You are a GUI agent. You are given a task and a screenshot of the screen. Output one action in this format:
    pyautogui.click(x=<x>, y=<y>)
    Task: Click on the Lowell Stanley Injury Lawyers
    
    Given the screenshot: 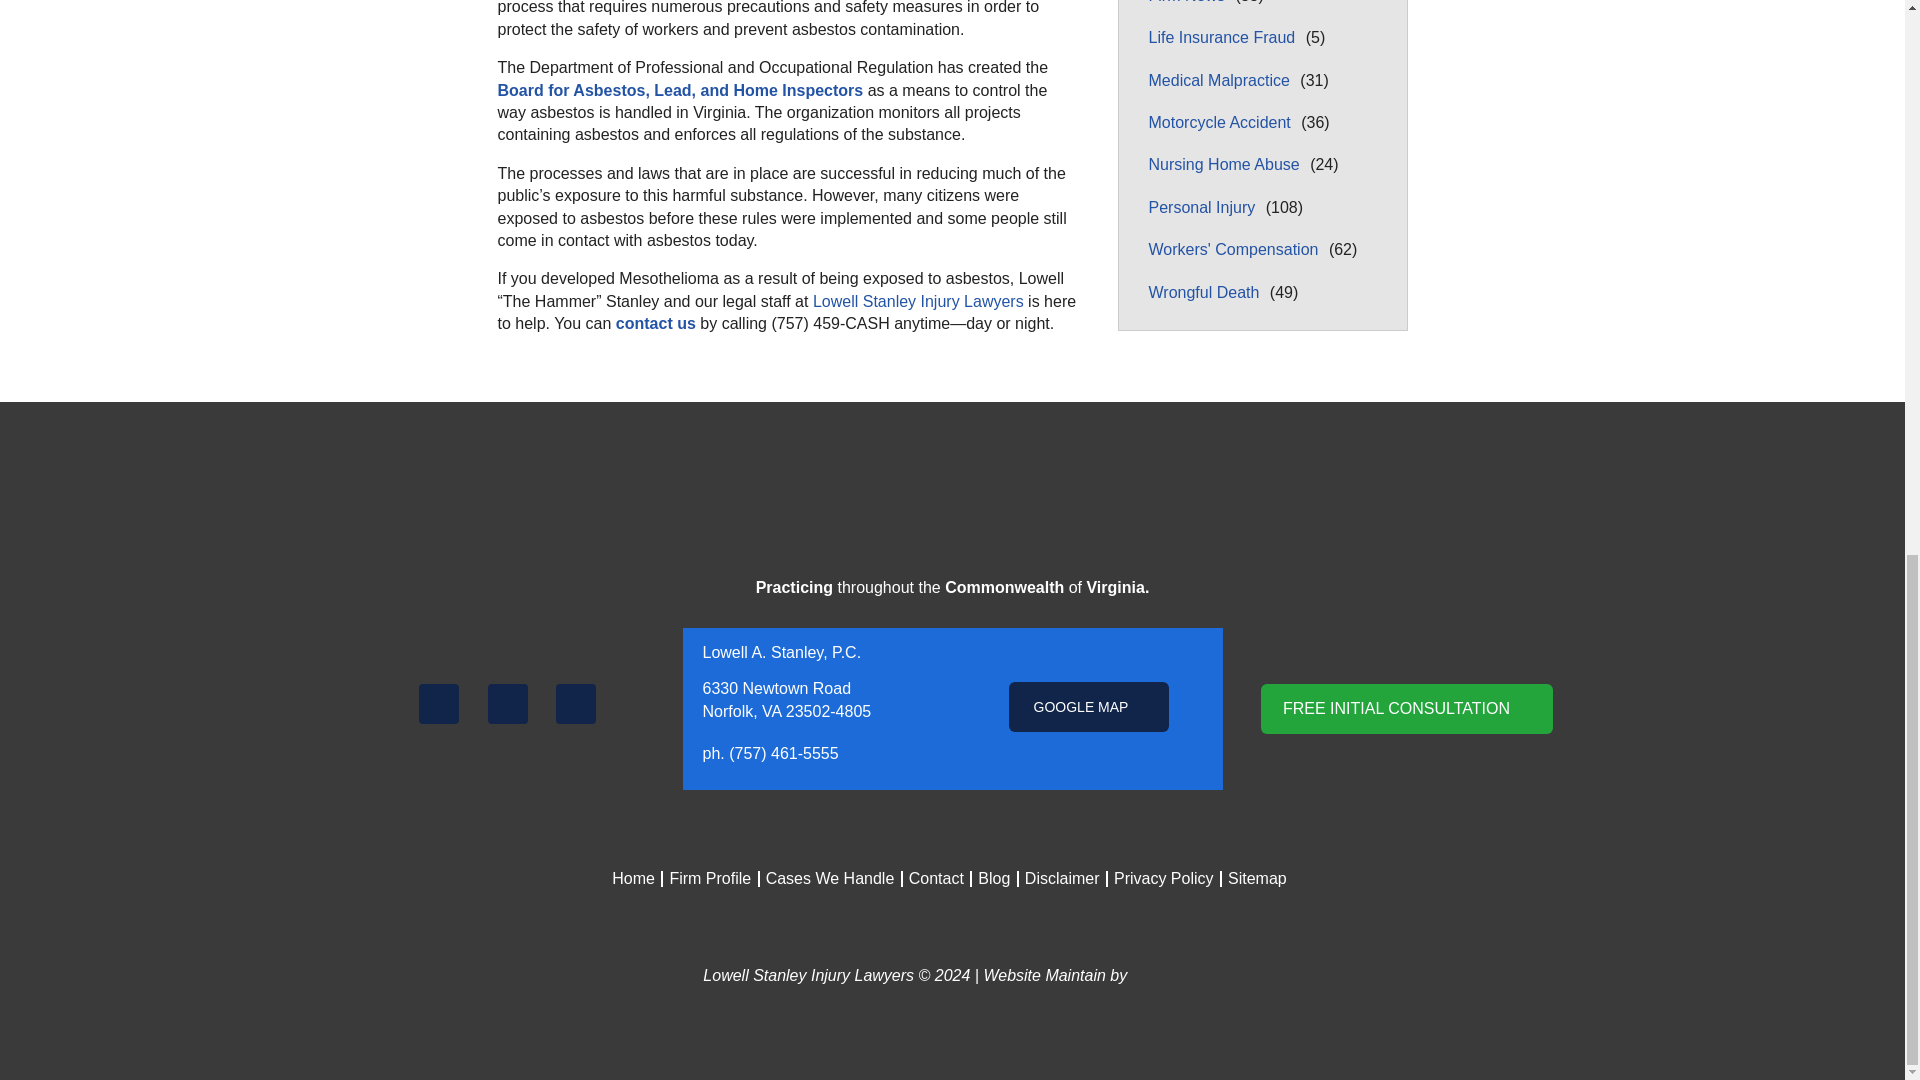 What is the action you would take?
    pyautogui.click(x=918, y=300)
    